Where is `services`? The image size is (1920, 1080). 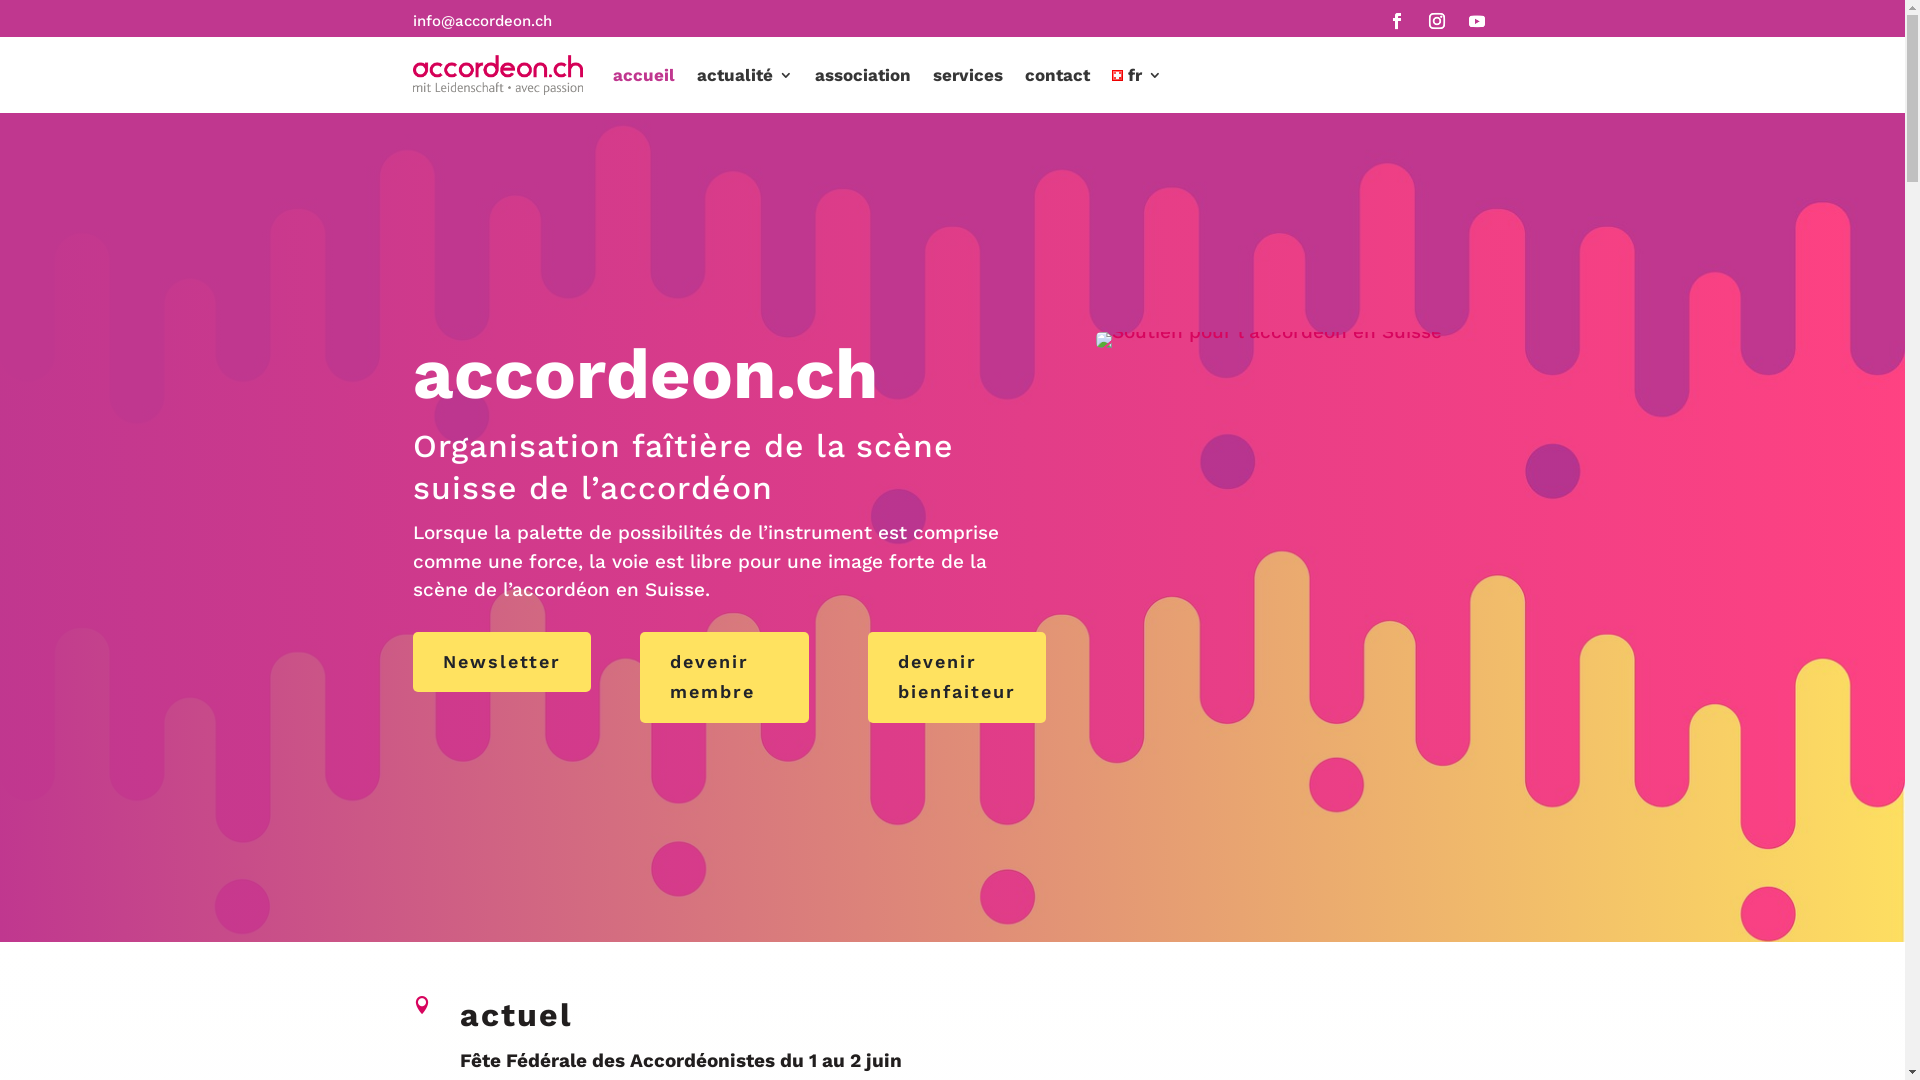
services is located at coordinates (967, 75).